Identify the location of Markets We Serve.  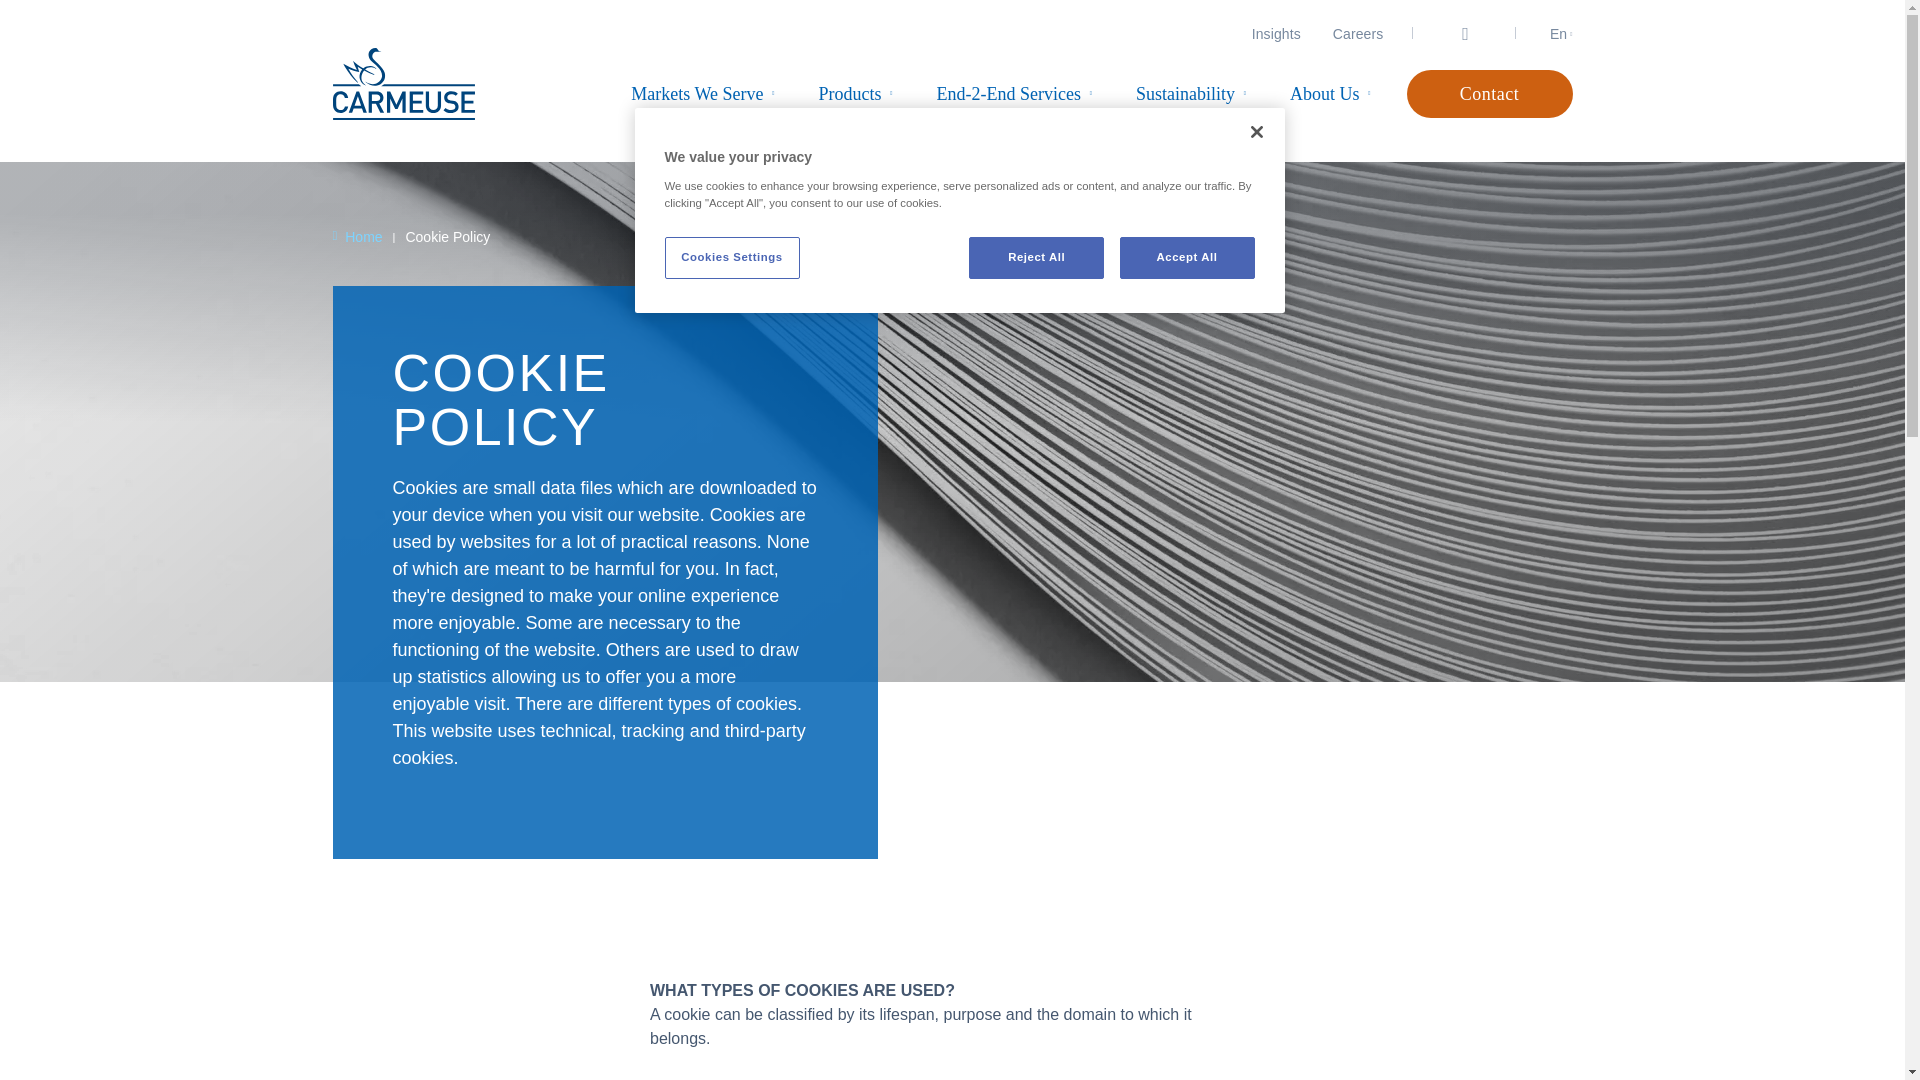
(696, 94).